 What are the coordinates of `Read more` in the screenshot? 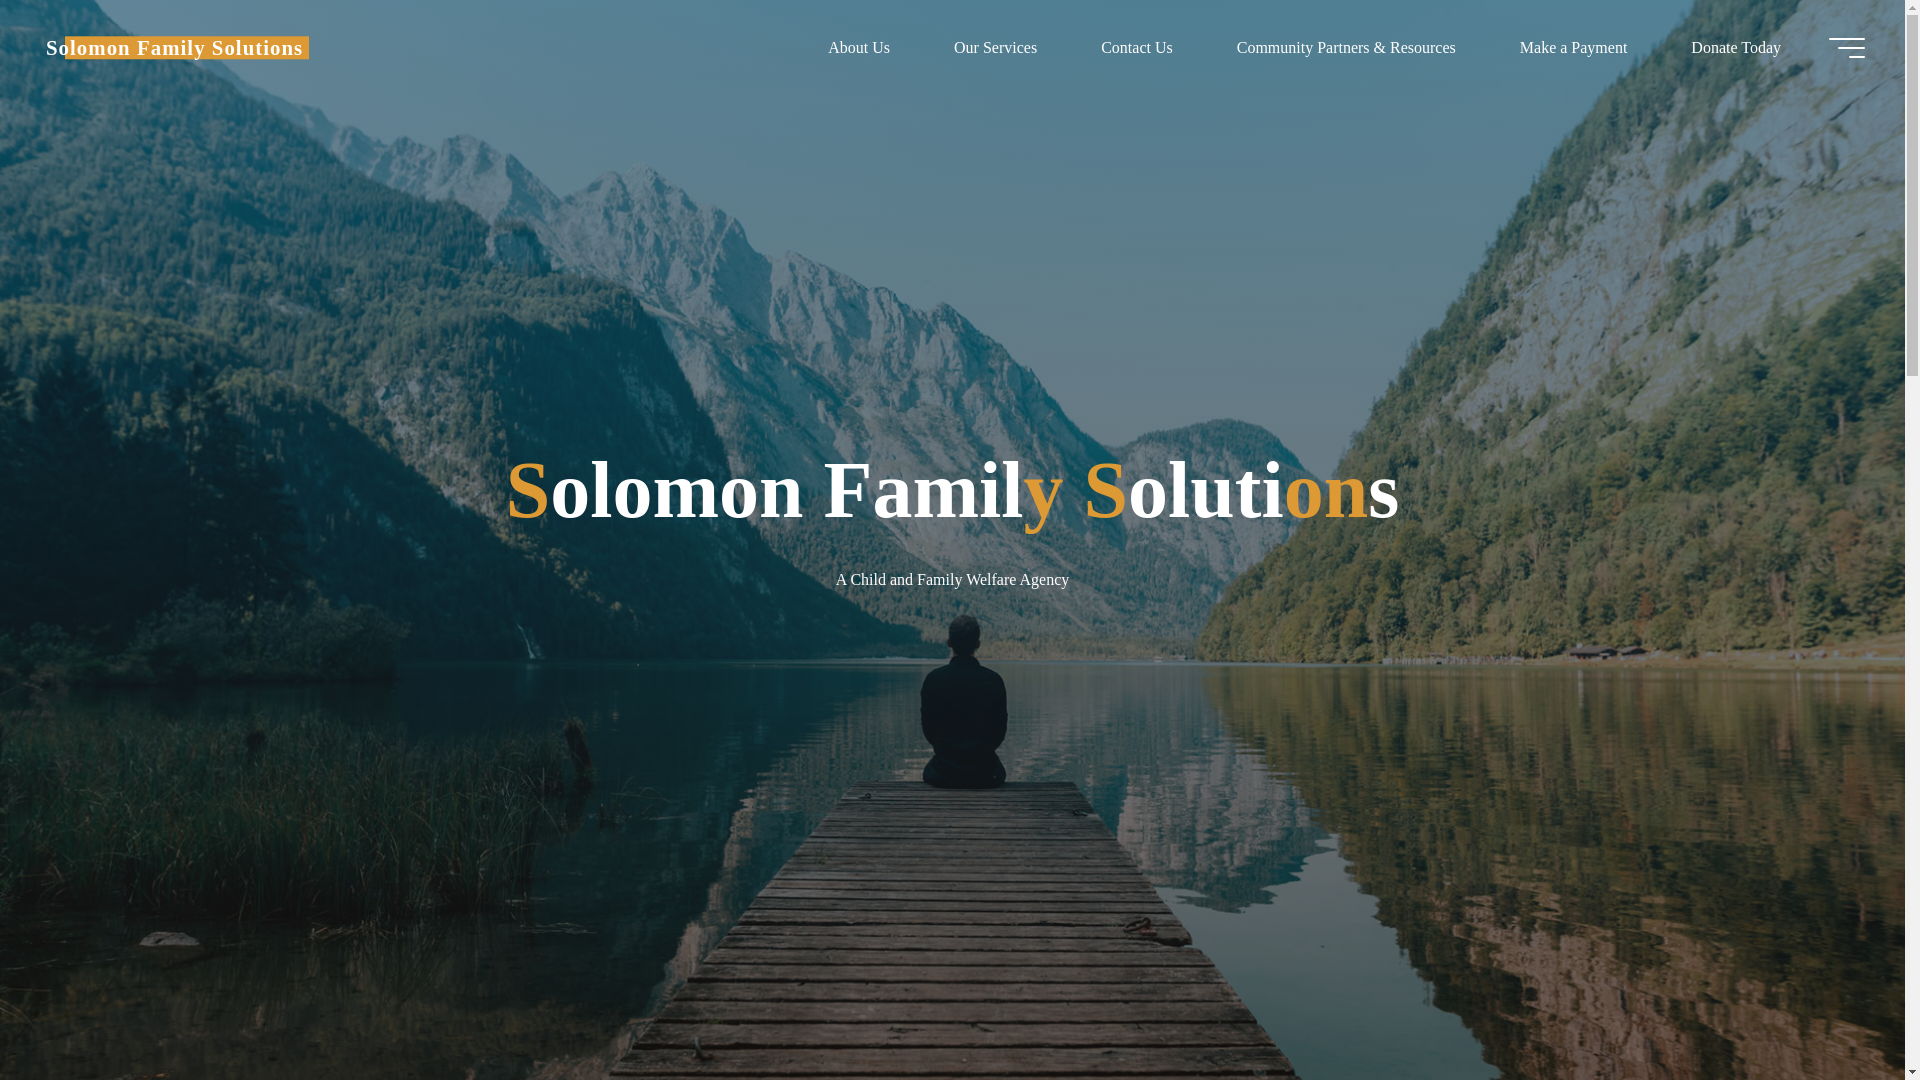 It's located at (952, 955).